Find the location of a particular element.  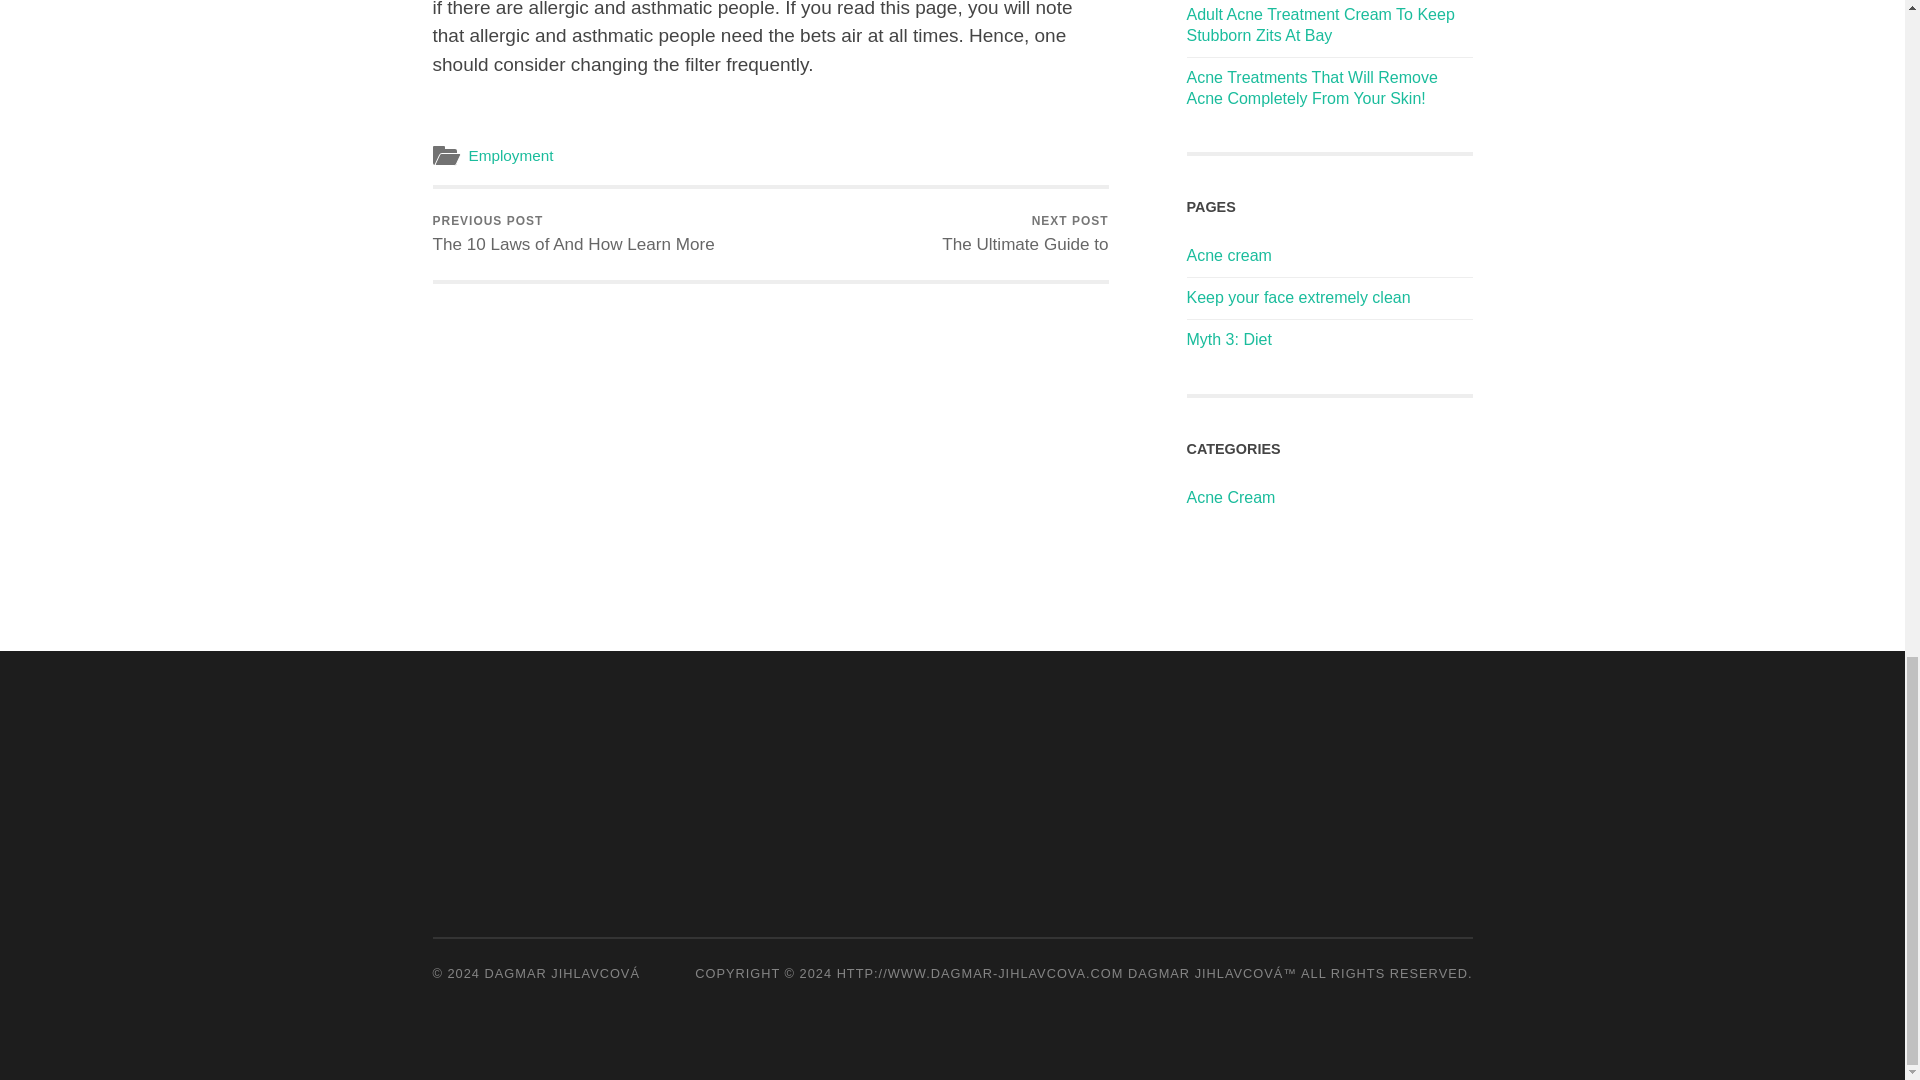

Myth 3: Diet is located at coordinates (1230, 498).